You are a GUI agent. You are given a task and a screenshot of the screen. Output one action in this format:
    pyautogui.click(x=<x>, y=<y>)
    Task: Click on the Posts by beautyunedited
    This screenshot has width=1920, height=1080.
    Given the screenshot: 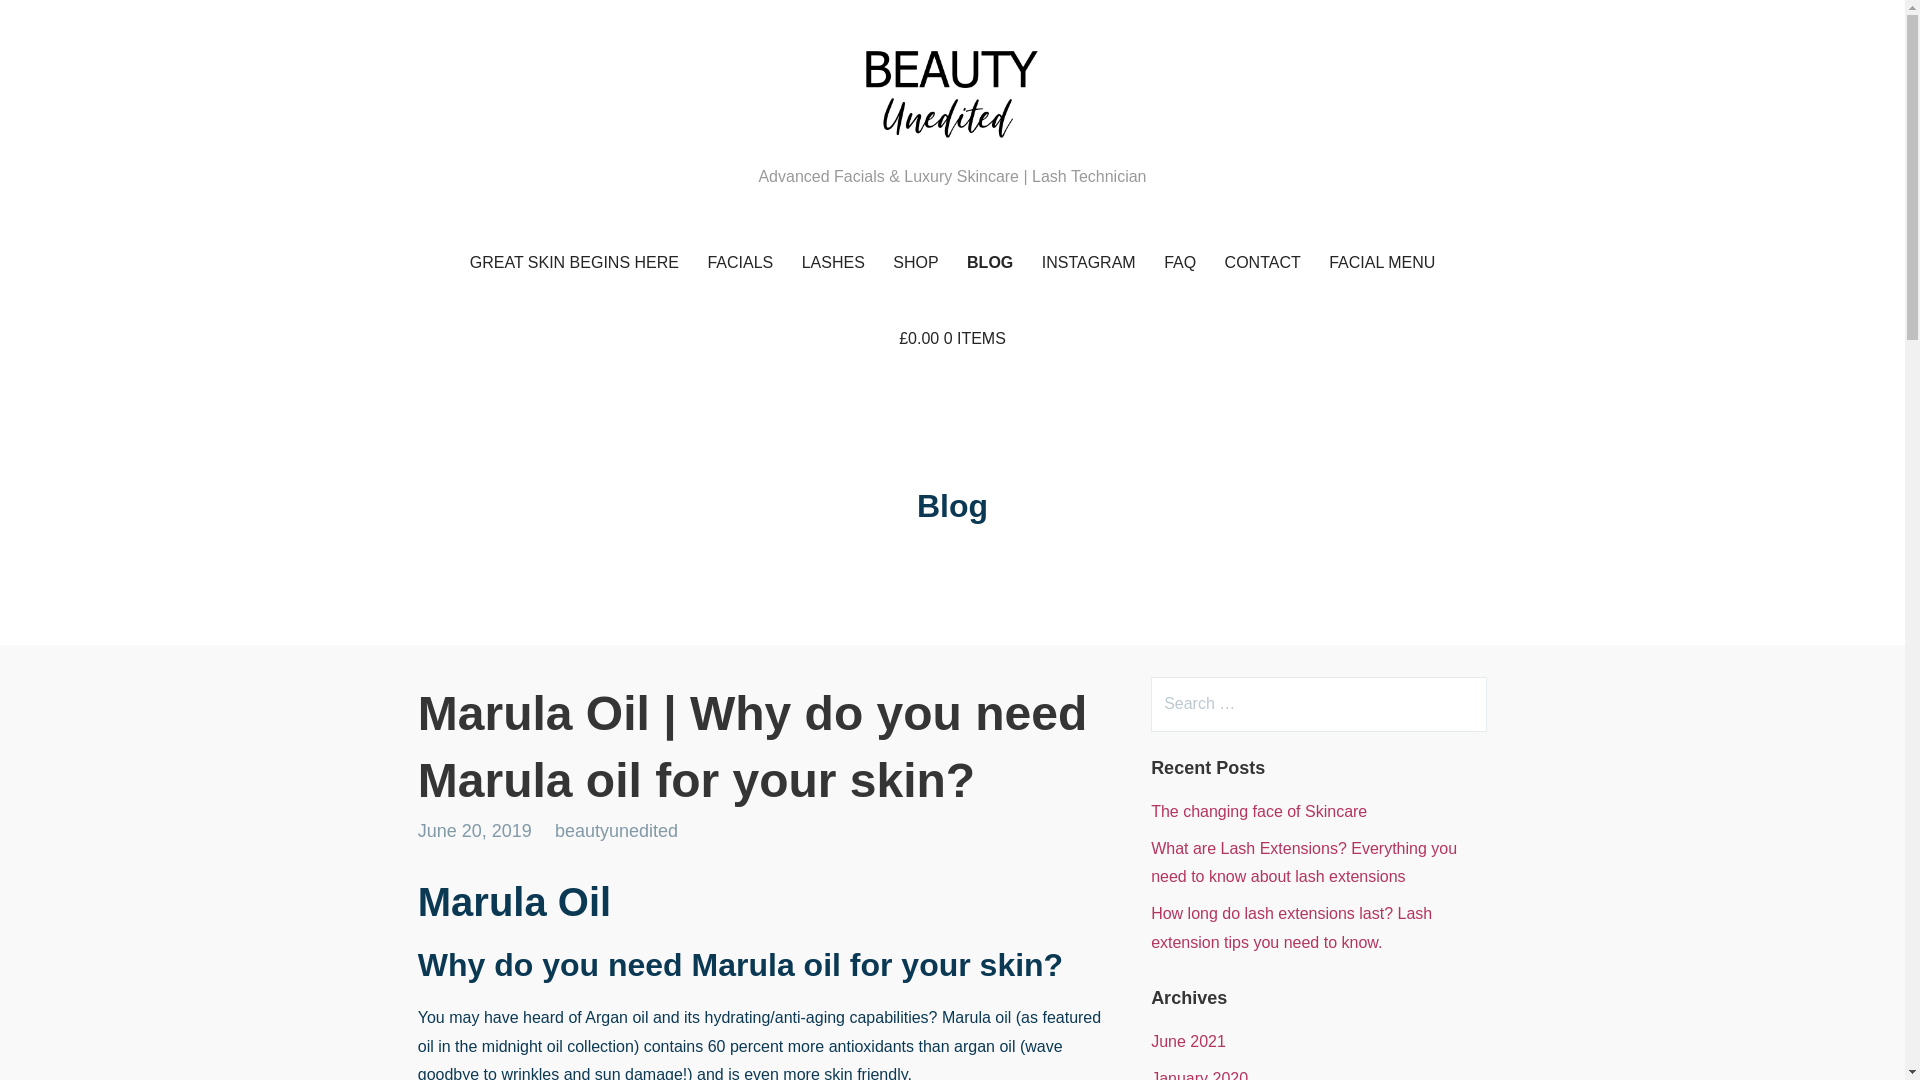 What is the action you would take?
    pyautogui.click(x=616, y=830)
    